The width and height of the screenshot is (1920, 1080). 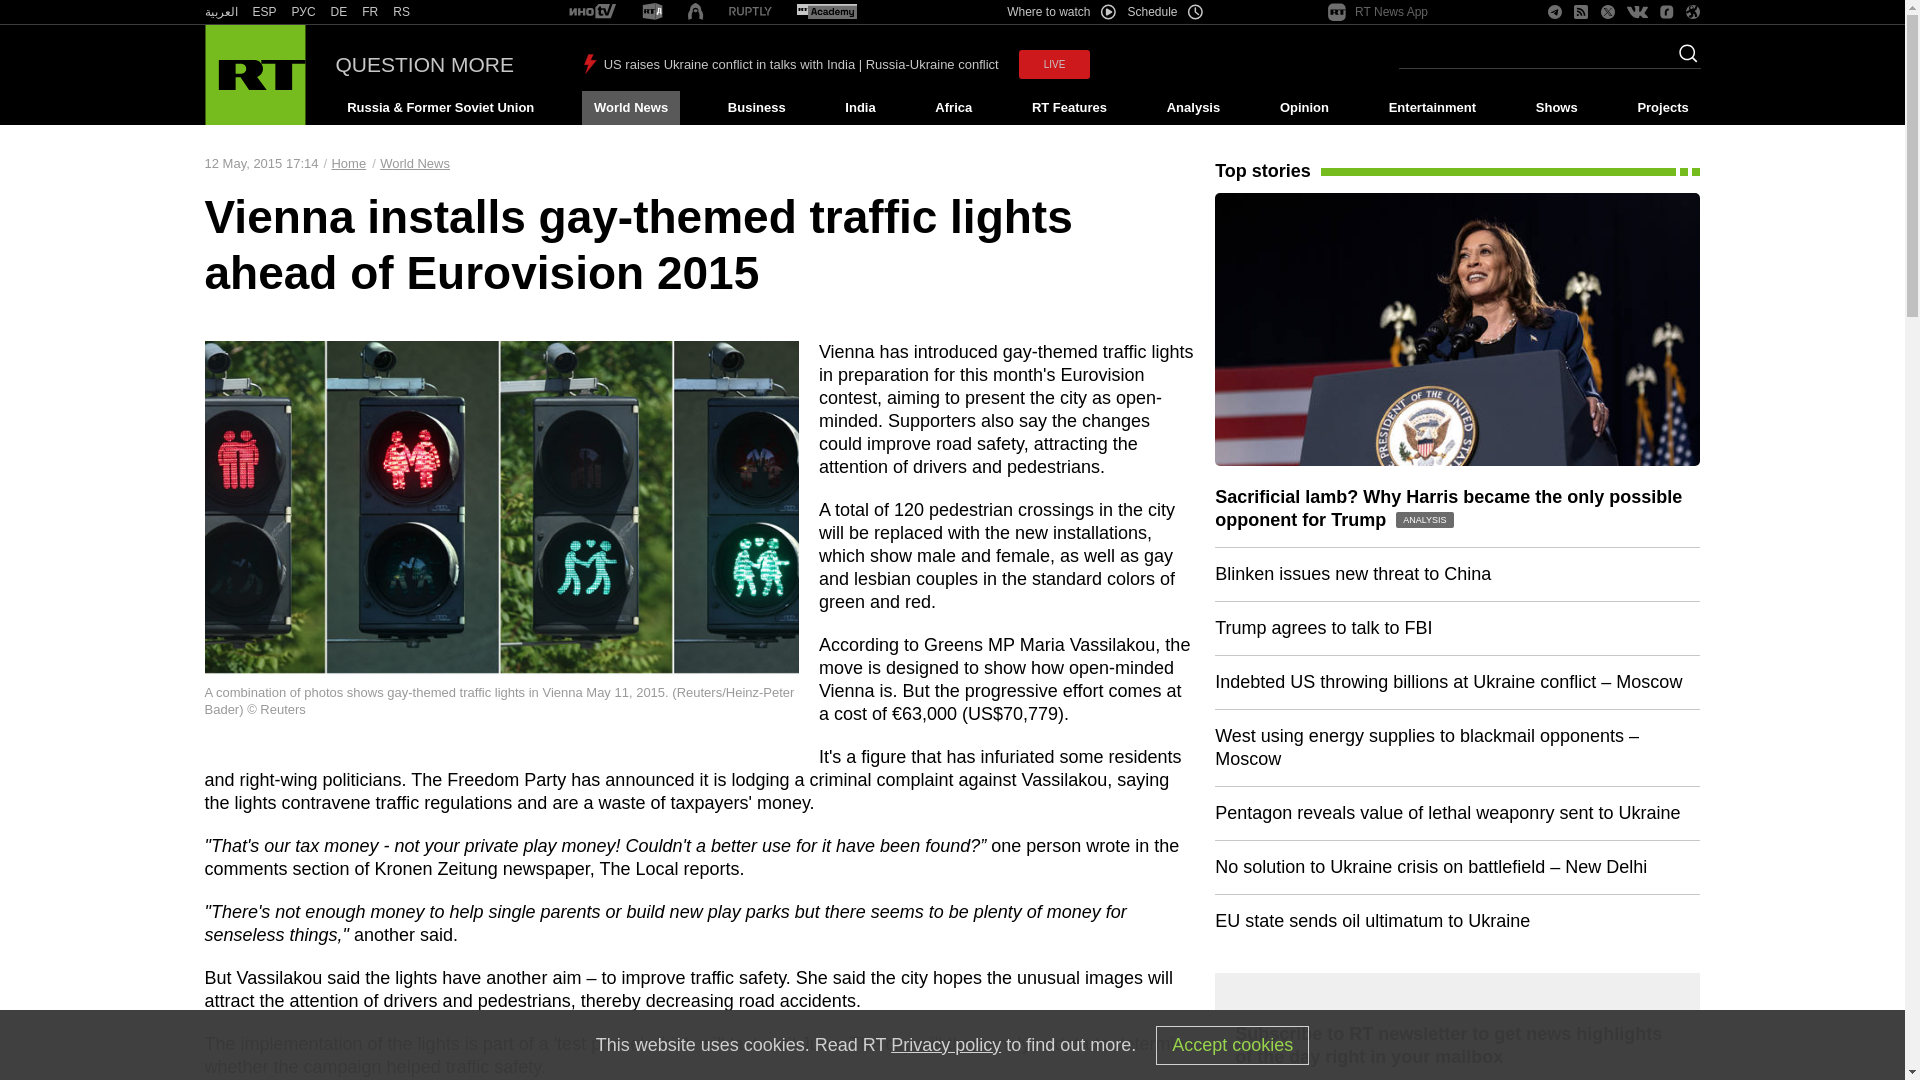 What do you see at coordinates (402, 12) in the screenshot?
I see `RS` at bounding box center [402, 12].